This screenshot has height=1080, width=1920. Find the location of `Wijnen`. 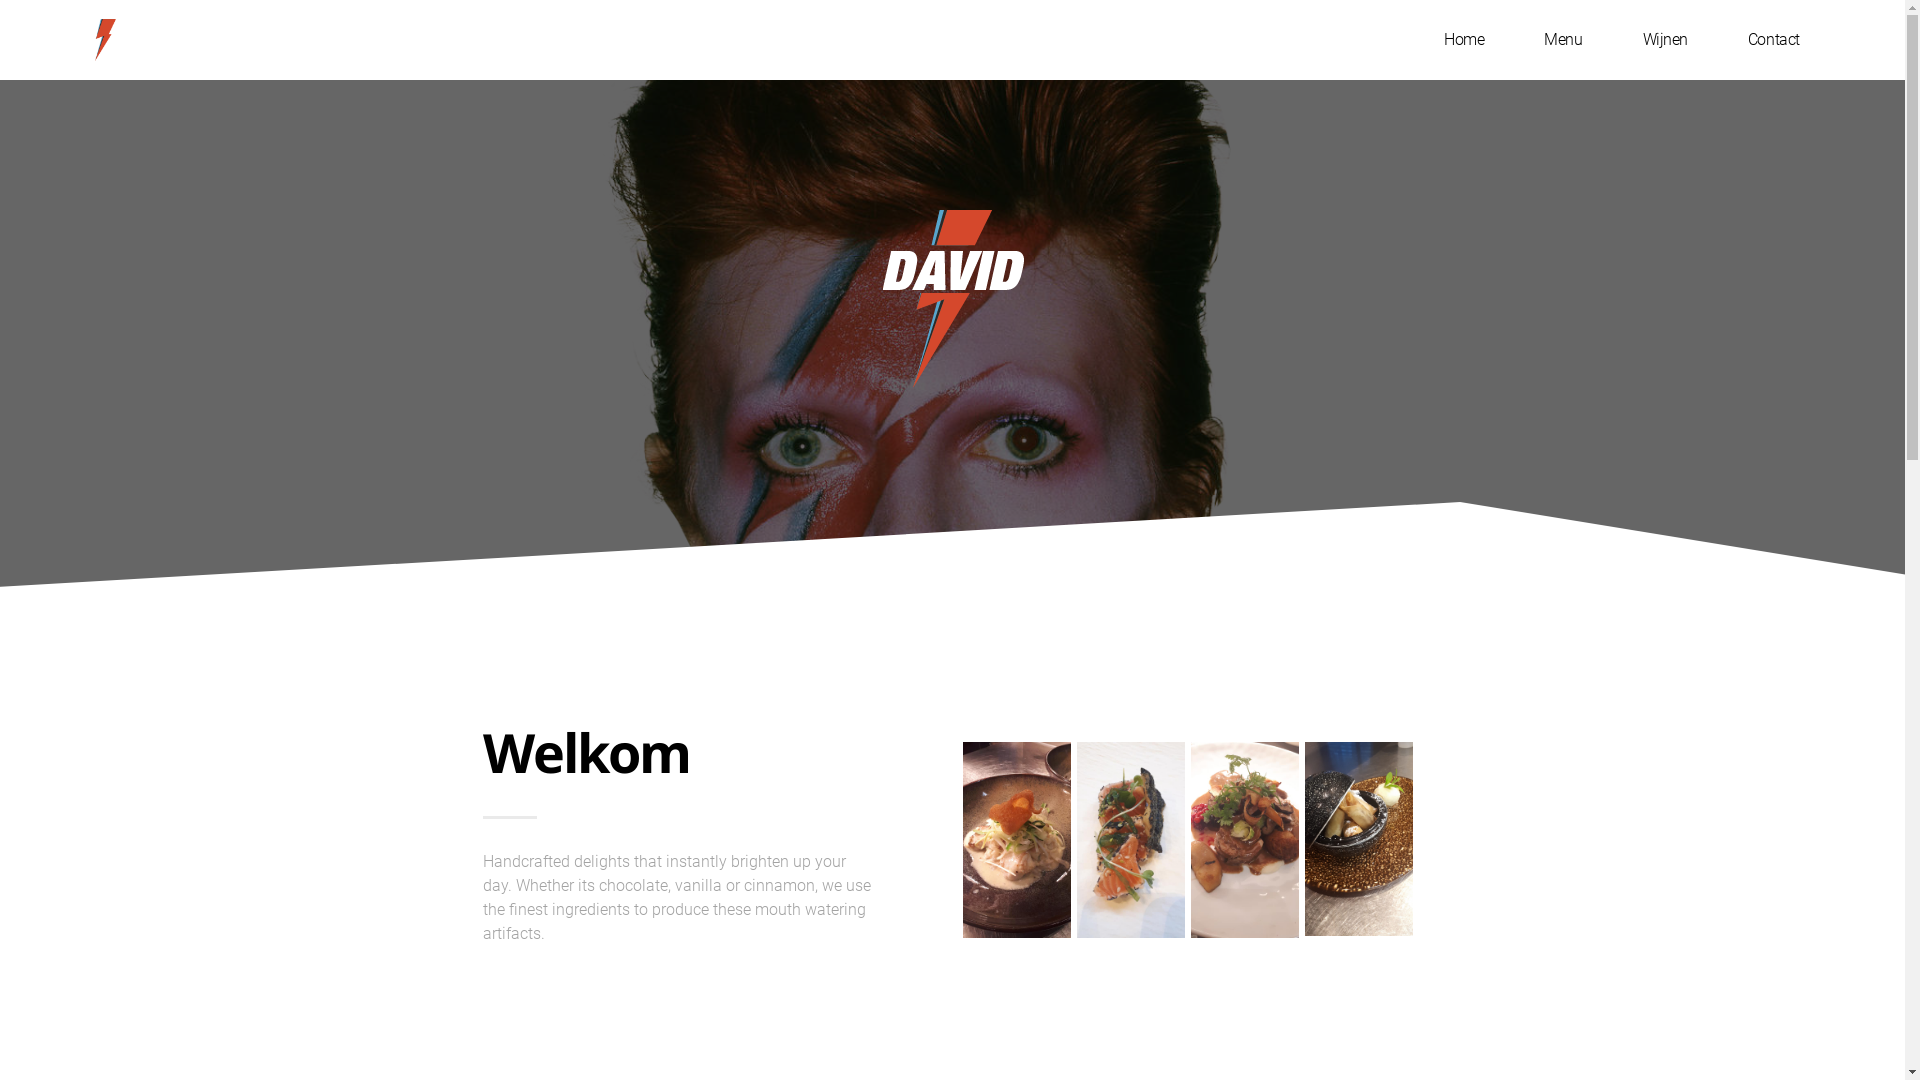

Wijnen is located at coordinates (1666, 40).